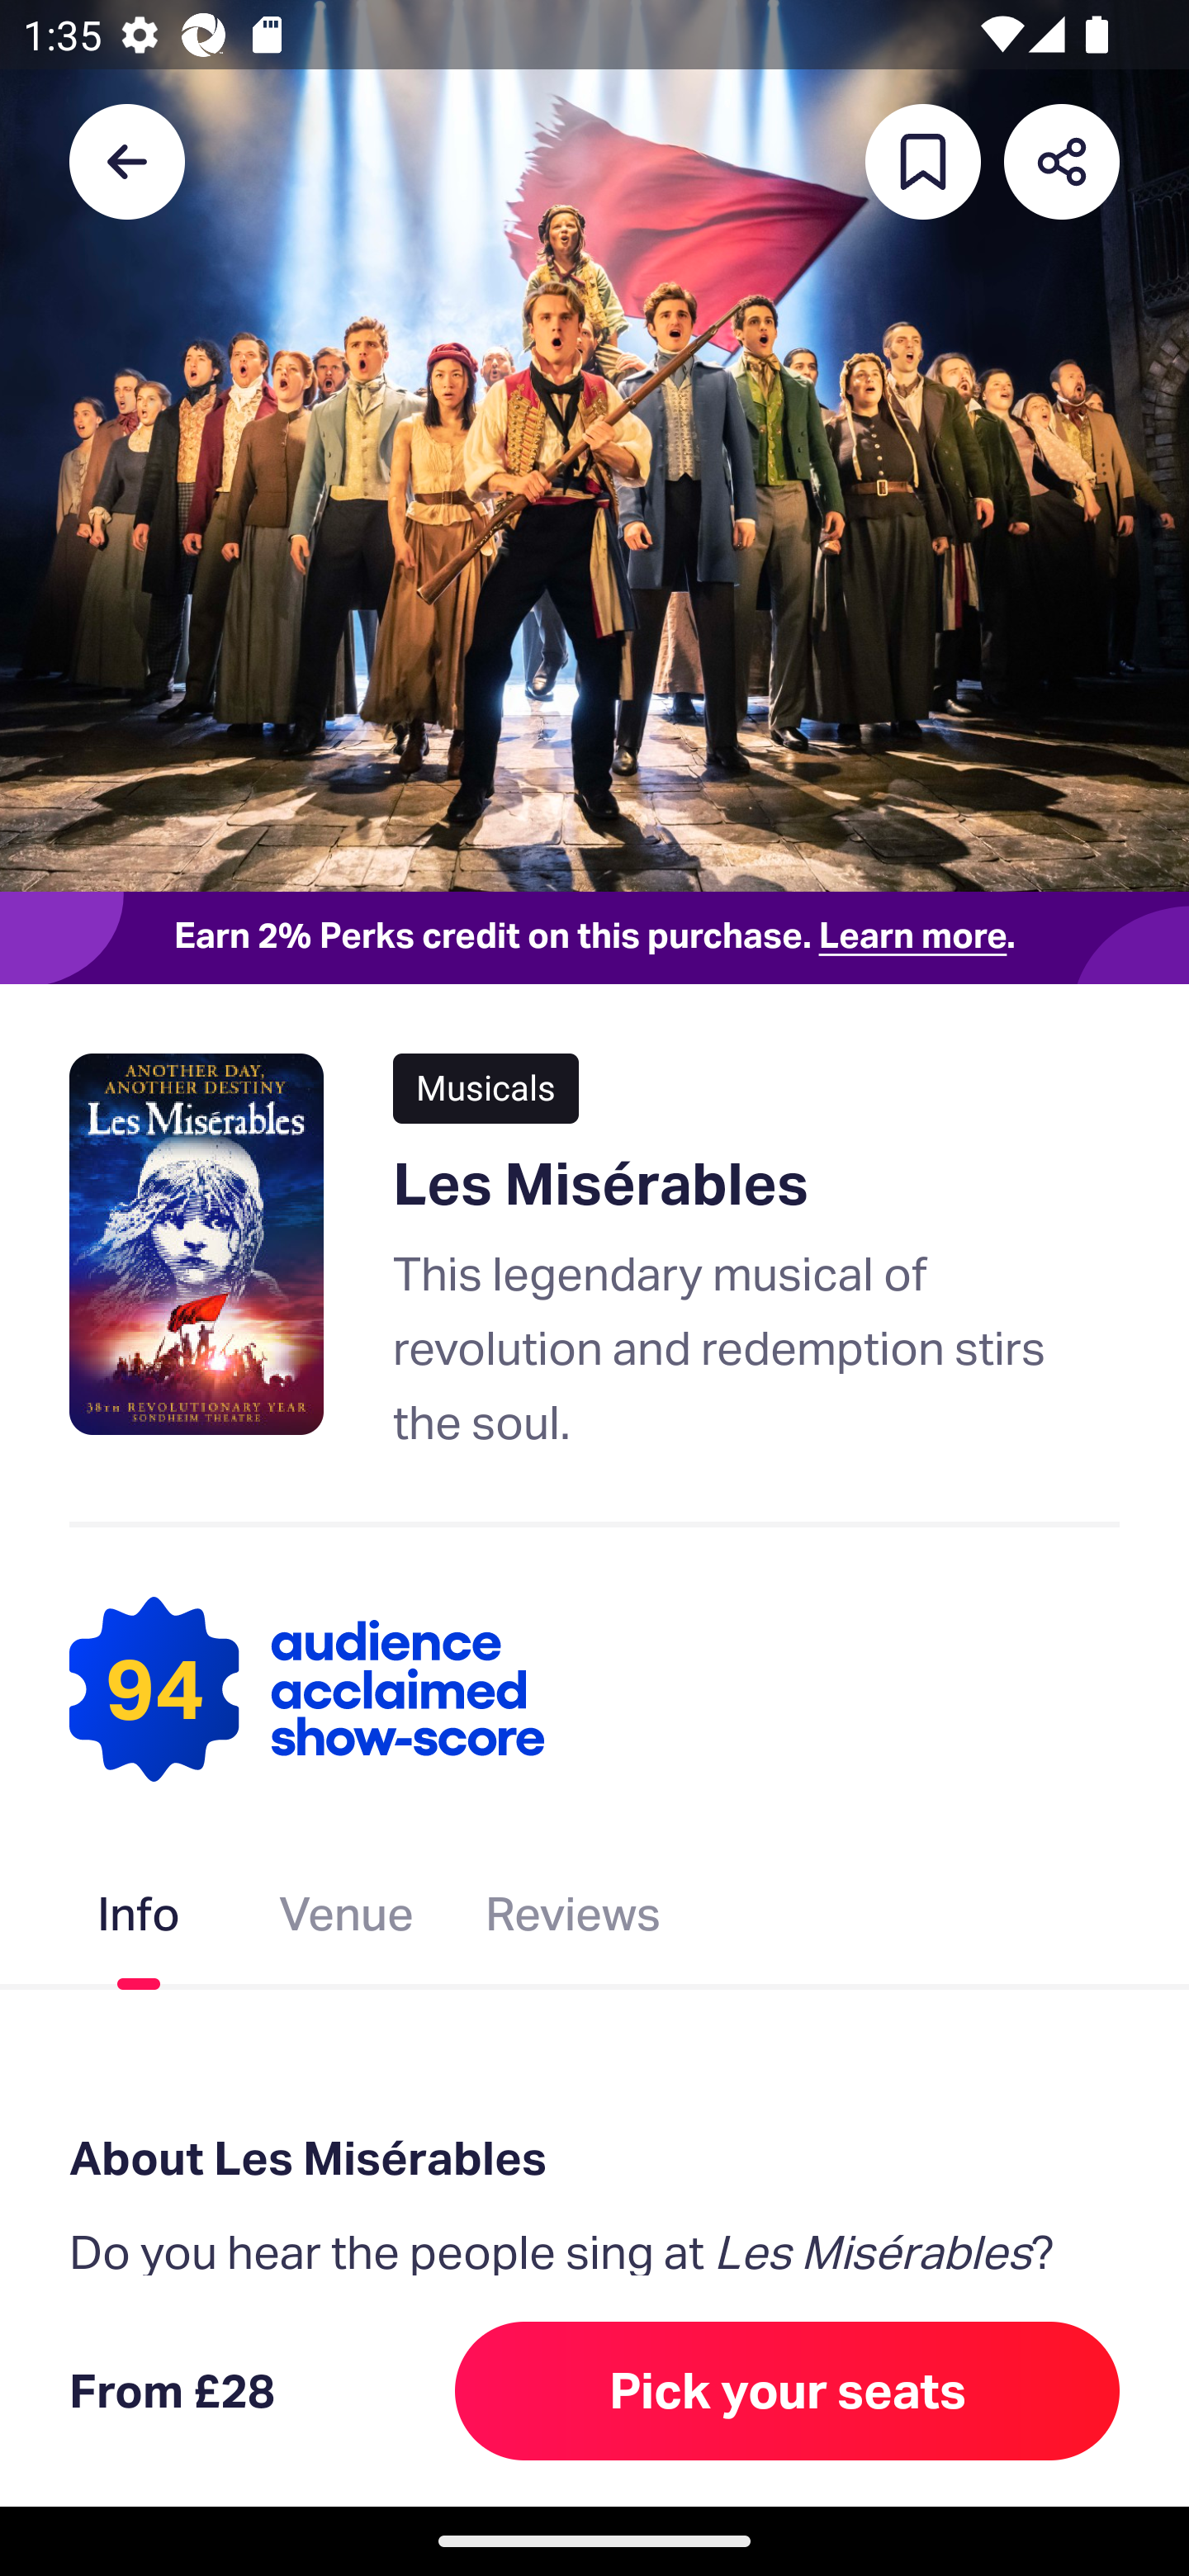 This screenshot has height=2576, width=1189. What do you see at coordinates (788, 2390) in the screenshot?
I see `Pick your seats` at bounding box center [788, 2390].